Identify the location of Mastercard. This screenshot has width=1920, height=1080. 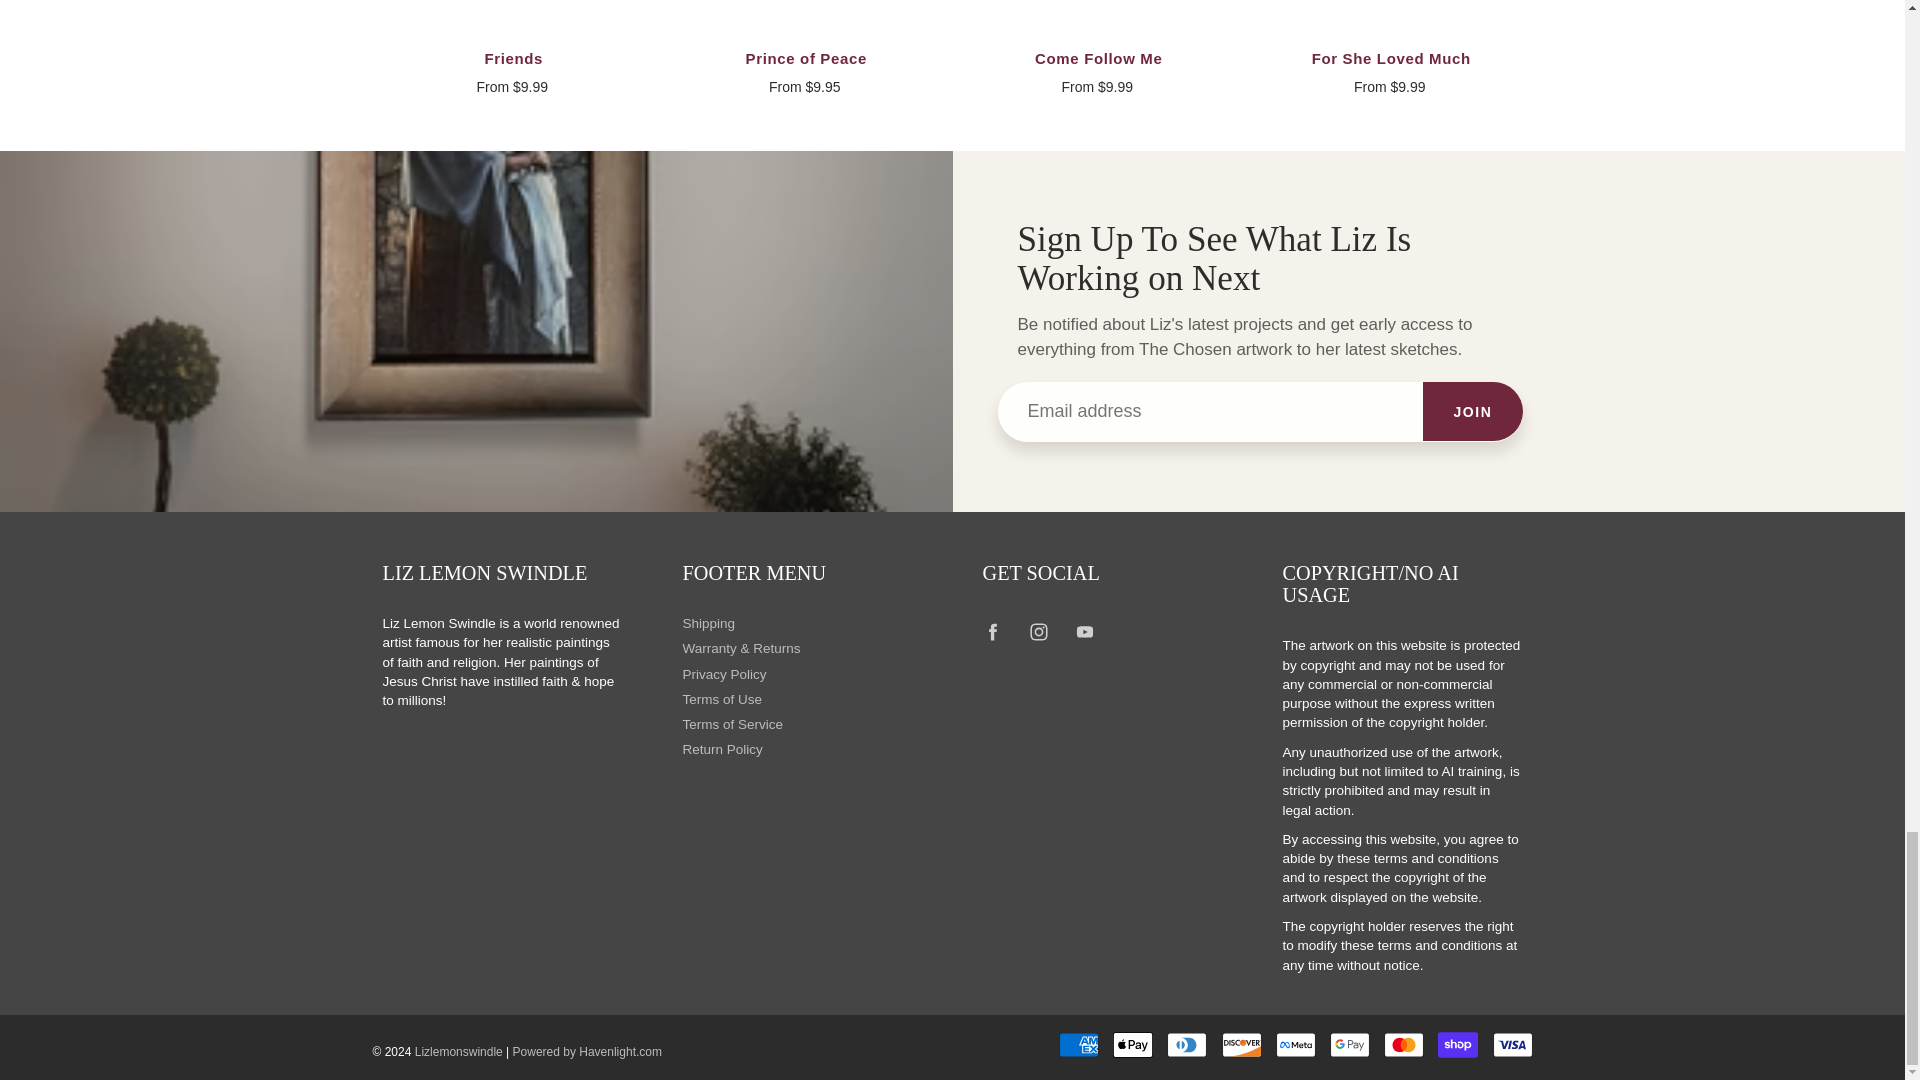
(1404, 1044).